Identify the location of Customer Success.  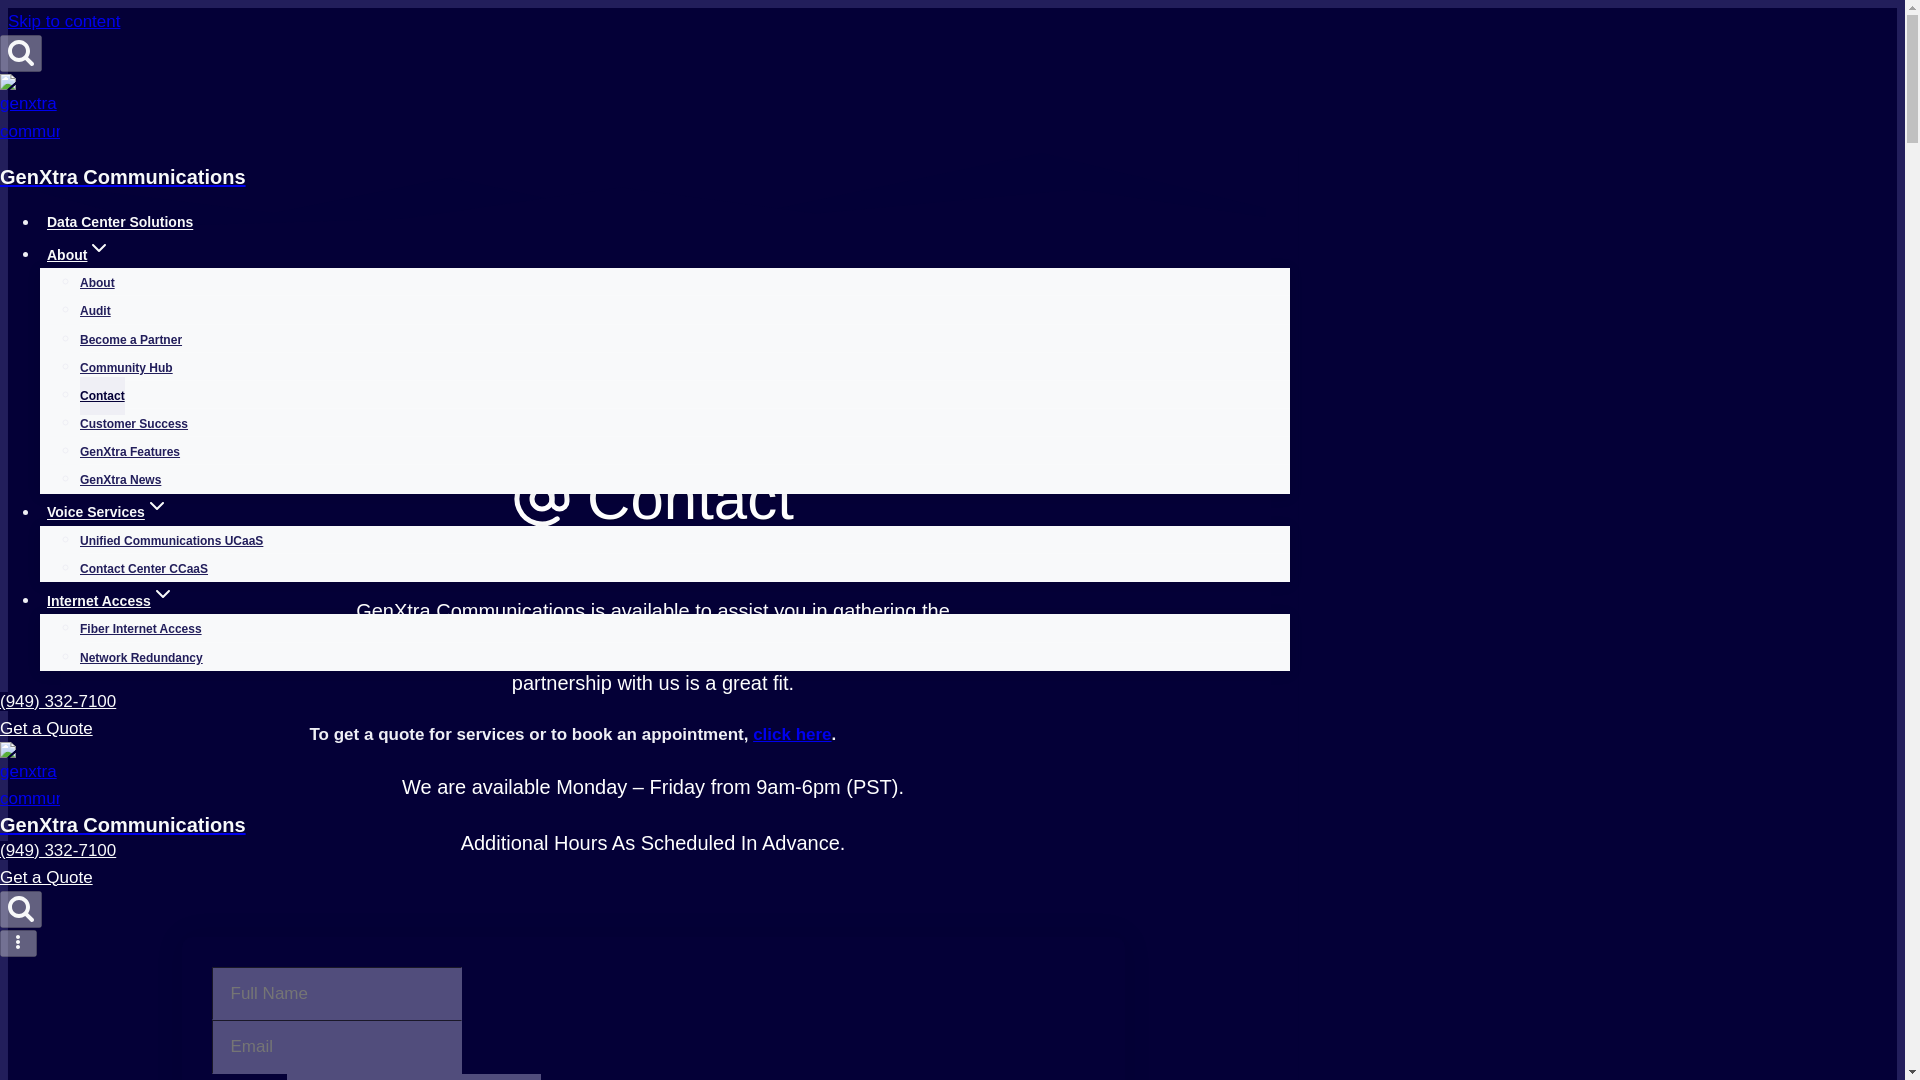
(134, 424).